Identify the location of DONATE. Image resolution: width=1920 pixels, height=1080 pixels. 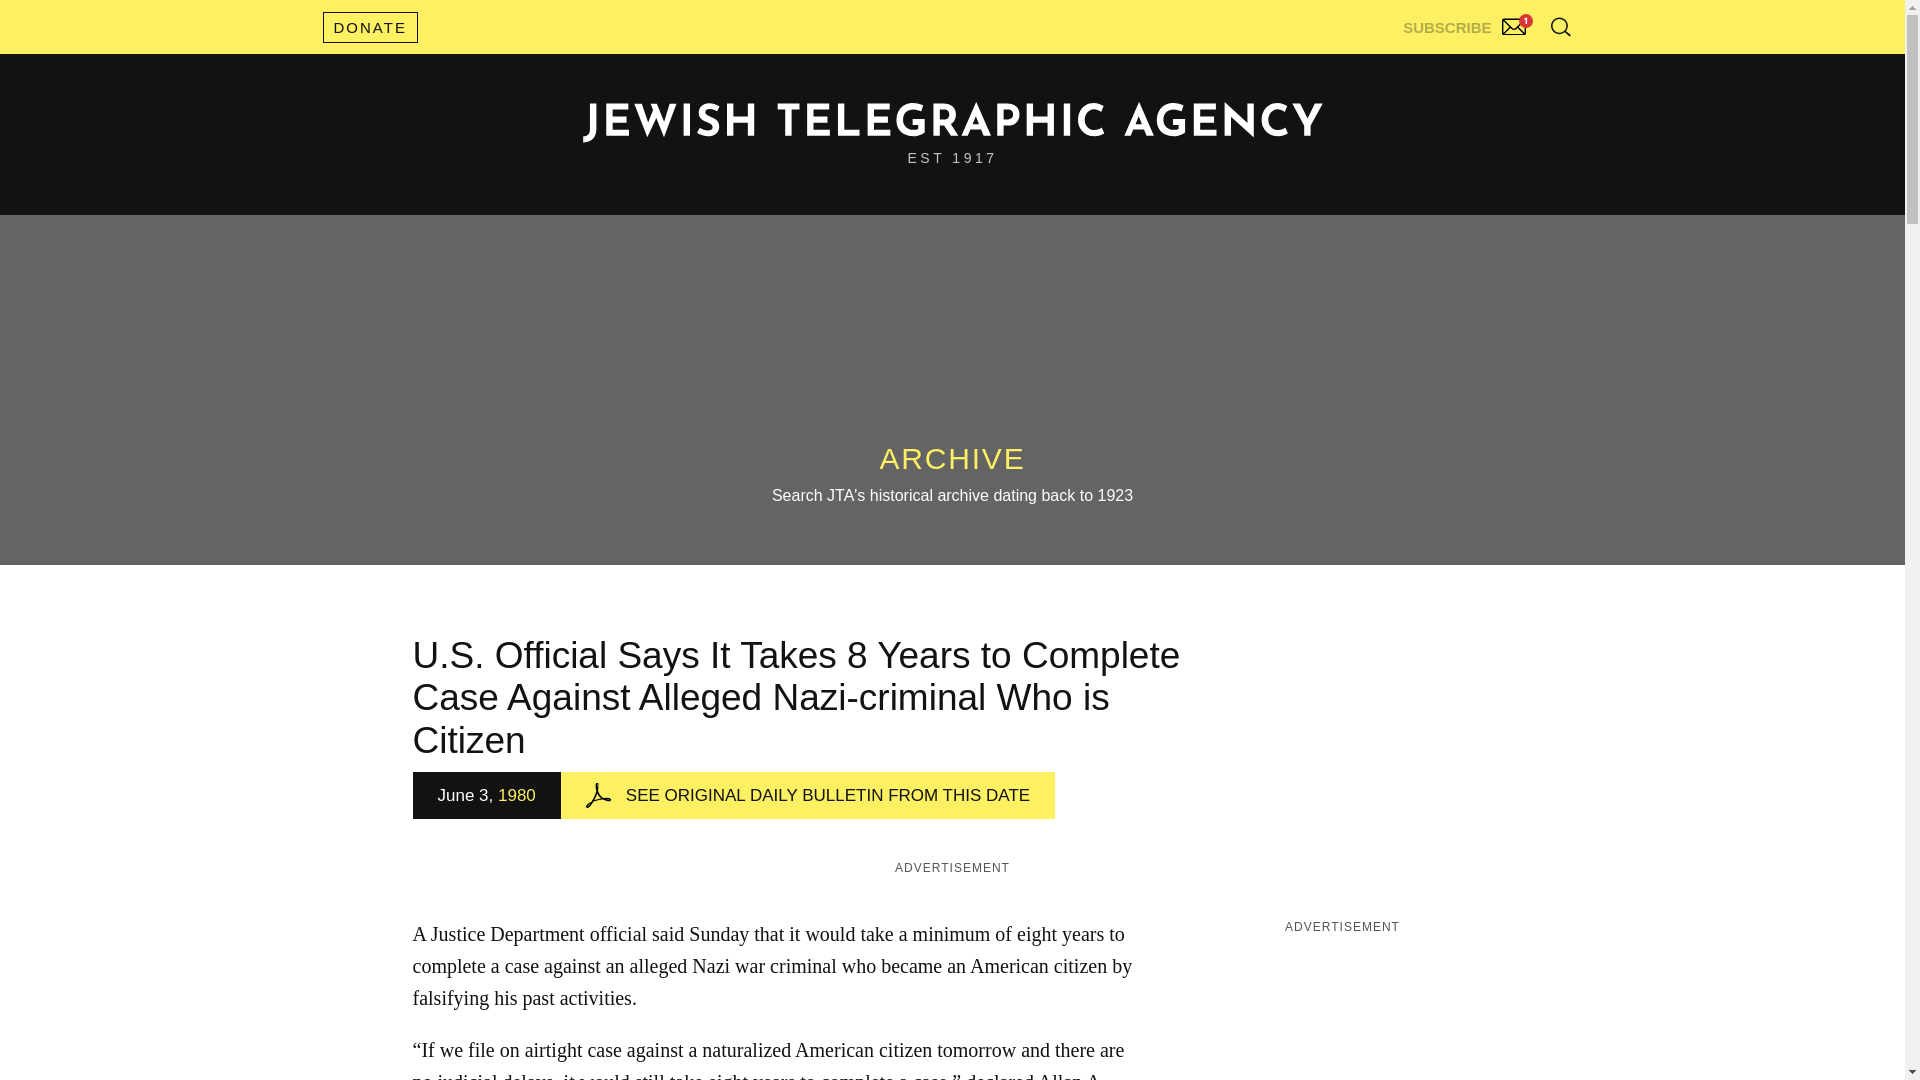
(369, 27).